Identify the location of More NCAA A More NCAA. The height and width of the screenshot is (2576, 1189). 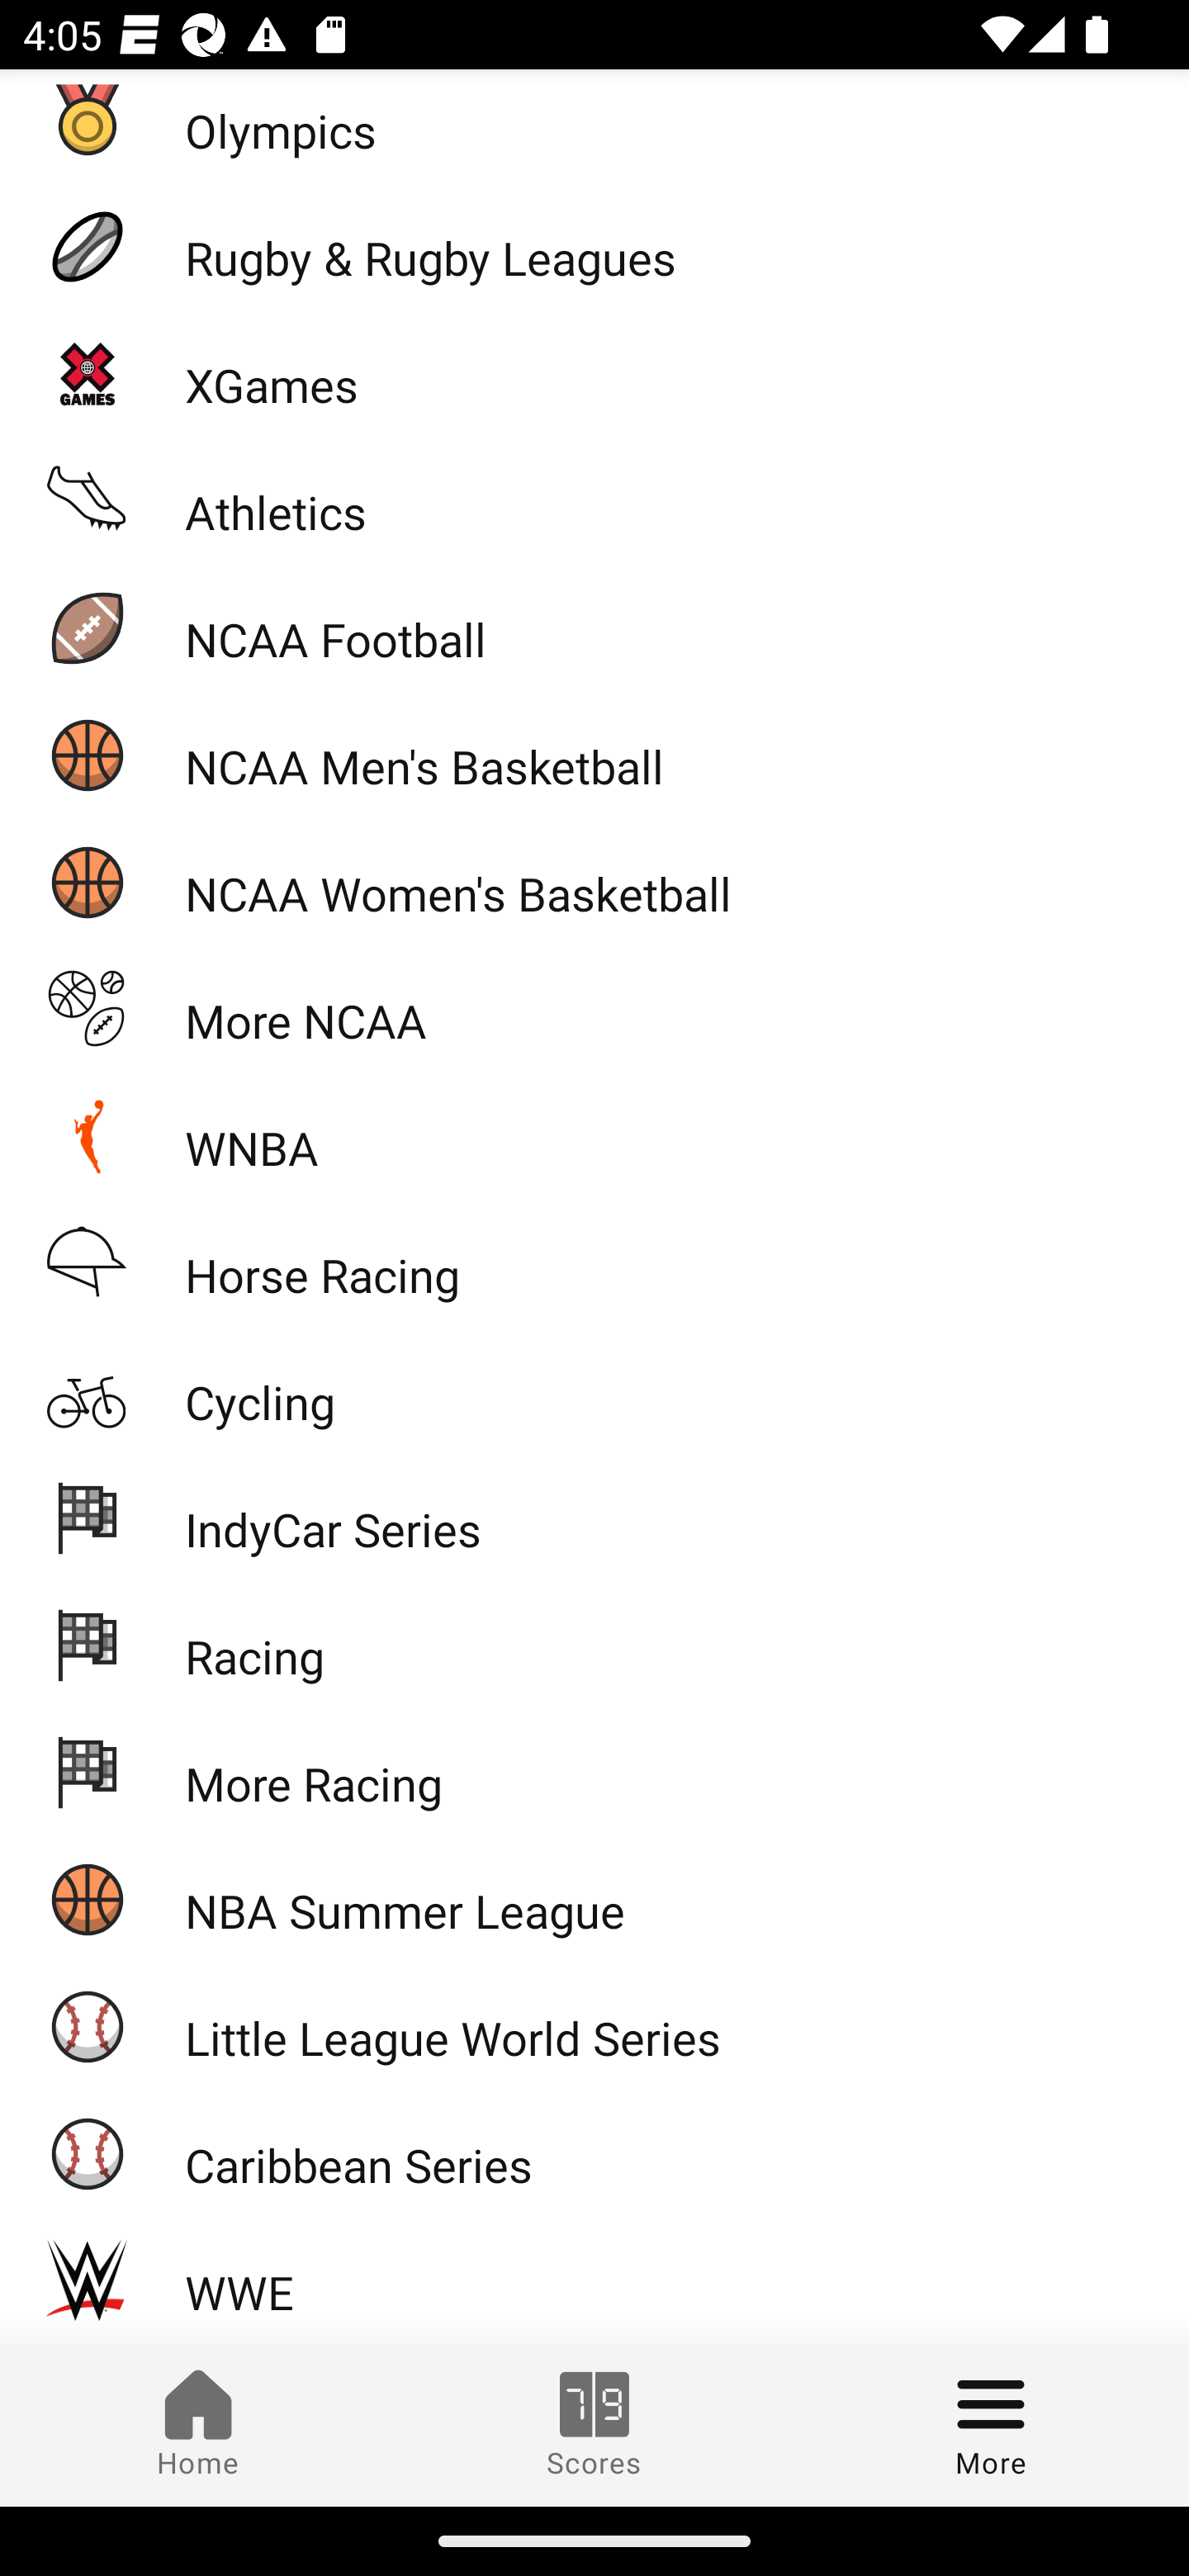
(594, 1008).